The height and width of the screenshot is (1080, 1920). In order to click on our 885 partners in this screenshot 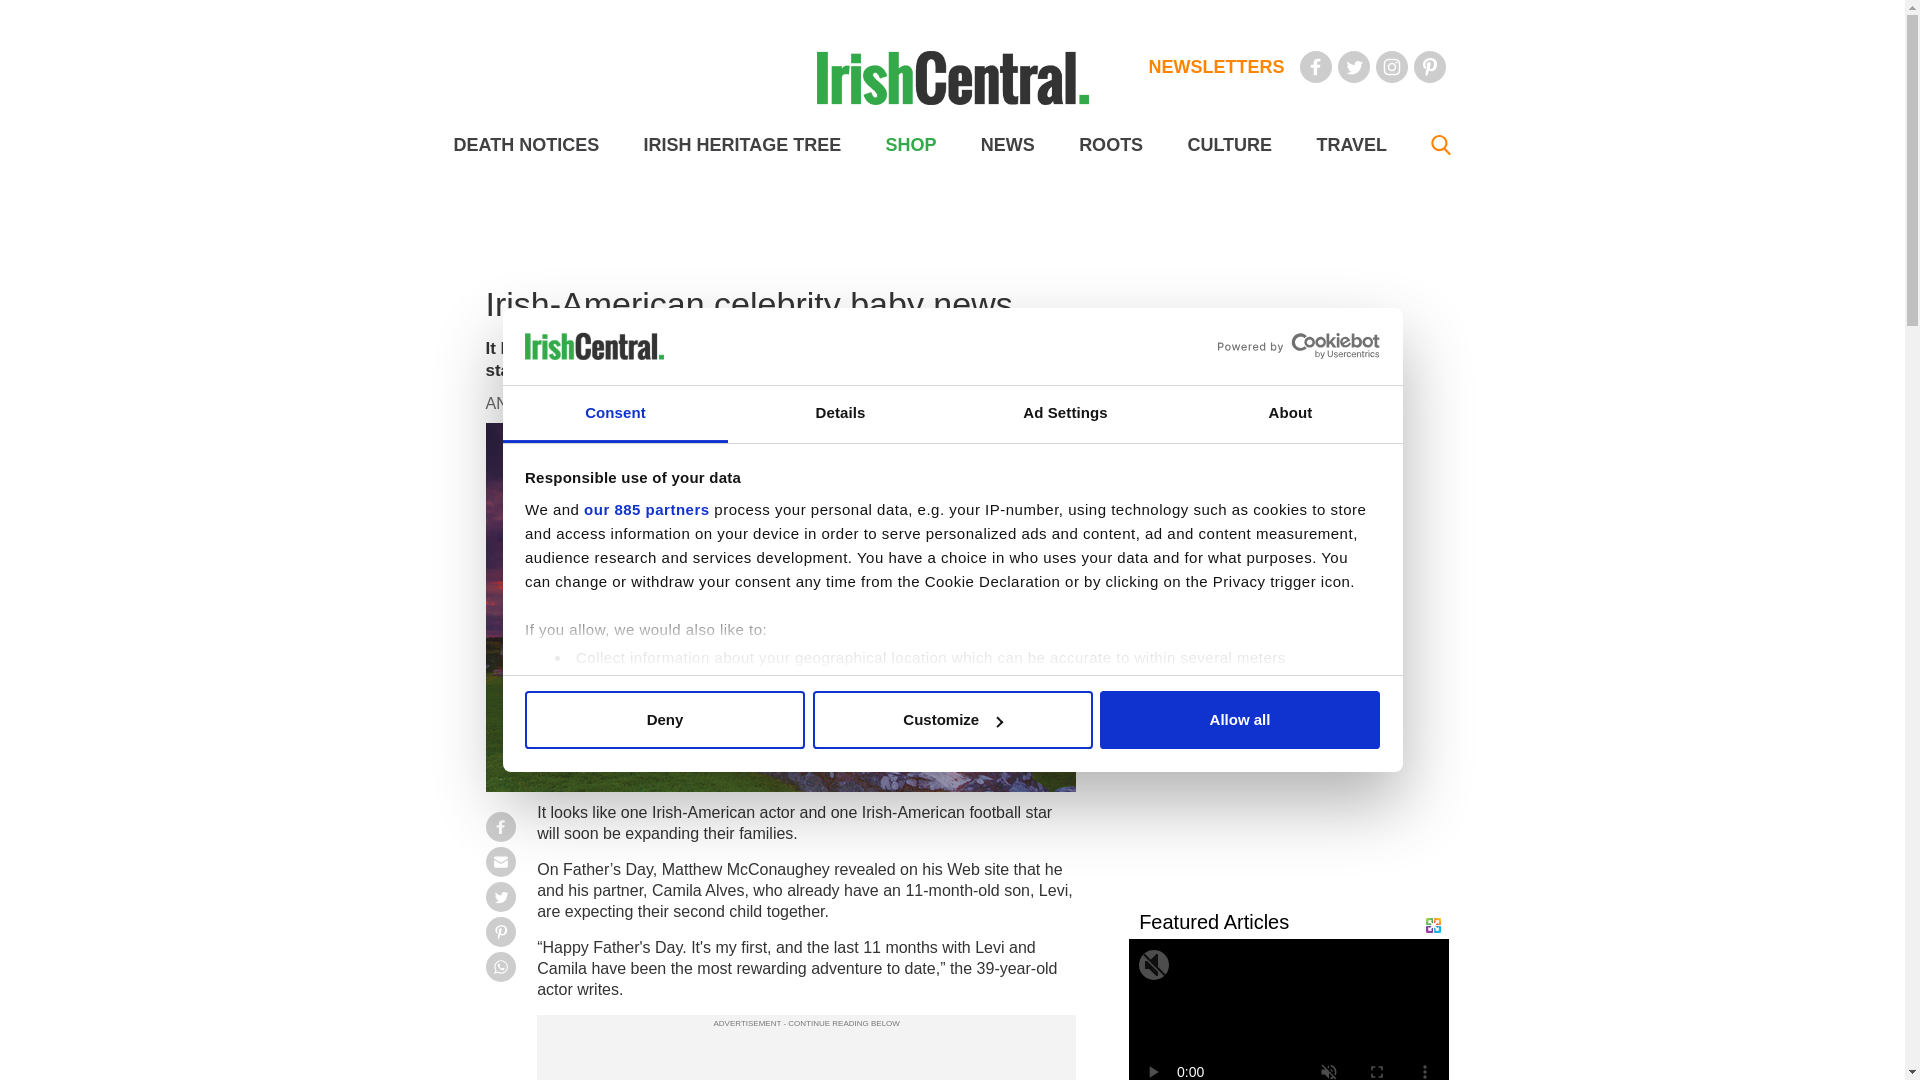, I will do `click(646, 510)`.